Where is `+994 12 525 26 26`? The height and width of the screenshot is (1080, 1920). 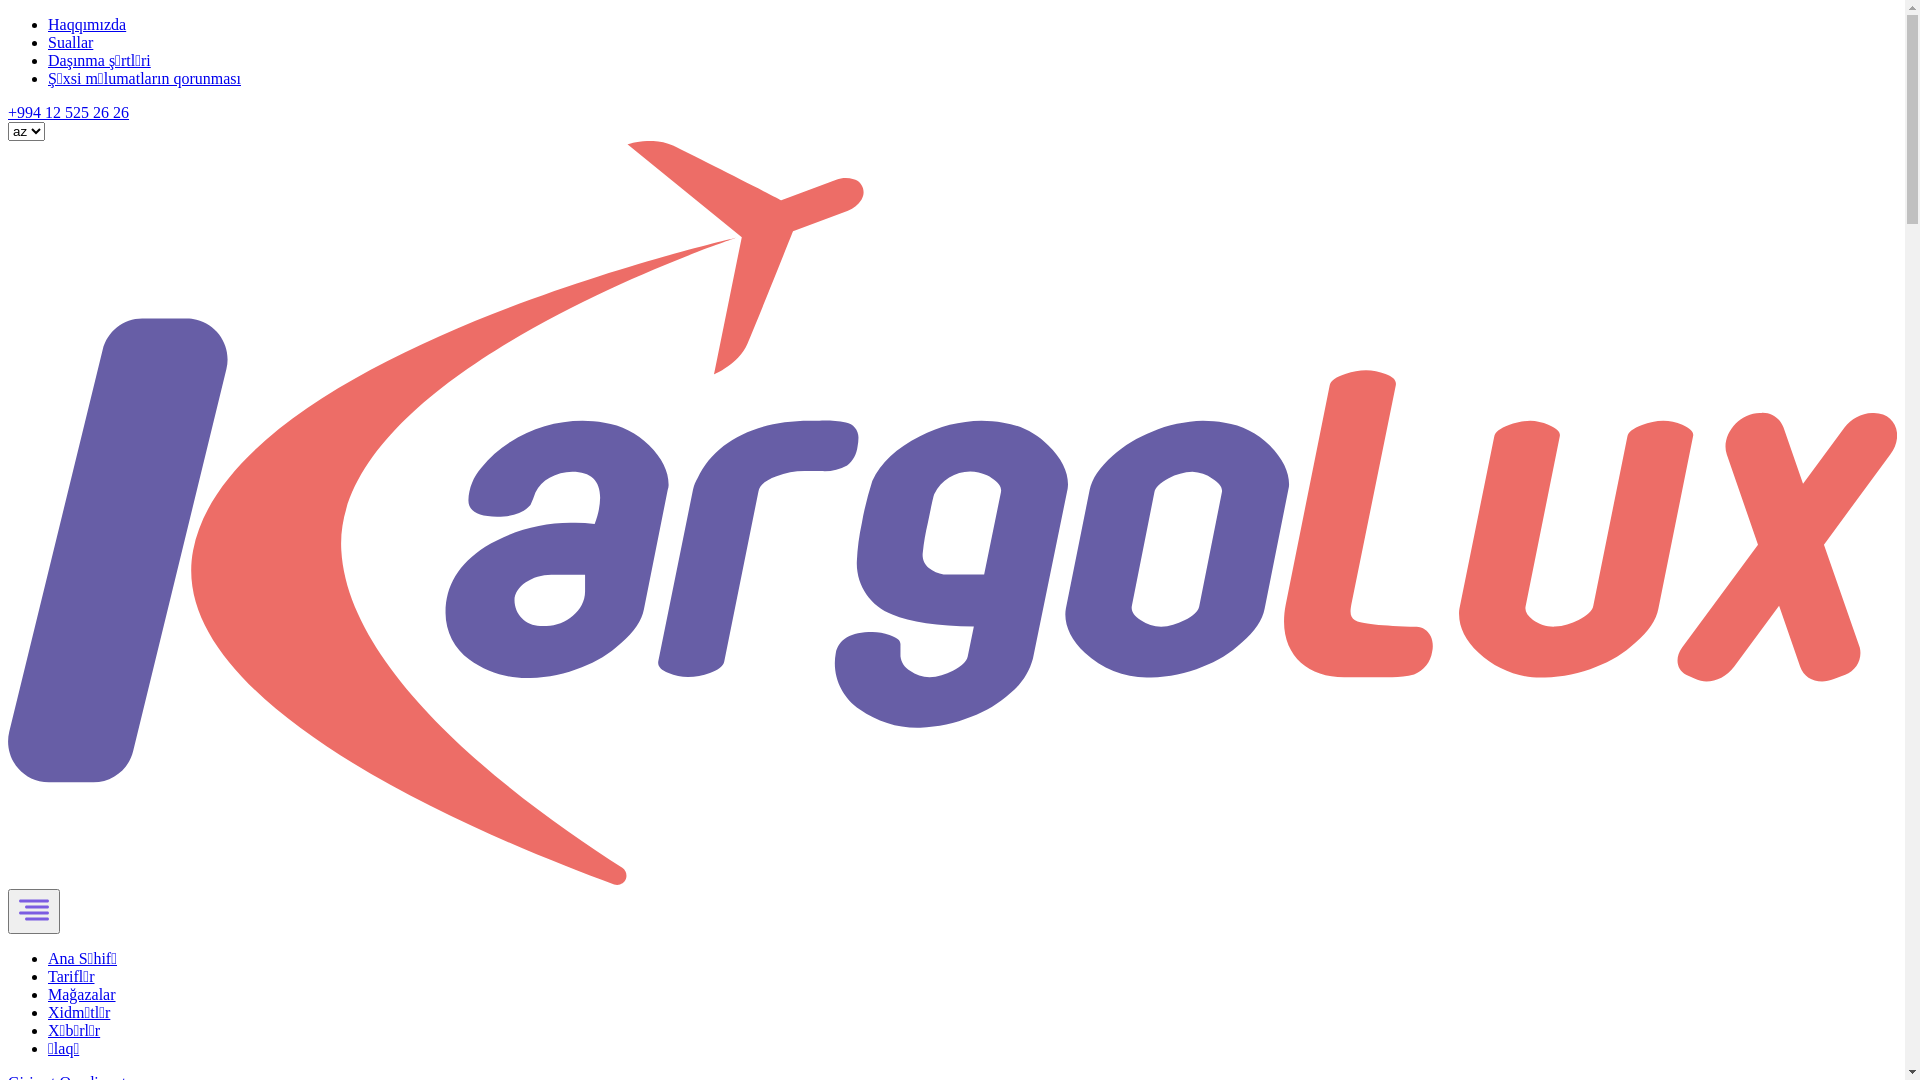
+994 12 525 26 26 is located at coordinates (68, 112).